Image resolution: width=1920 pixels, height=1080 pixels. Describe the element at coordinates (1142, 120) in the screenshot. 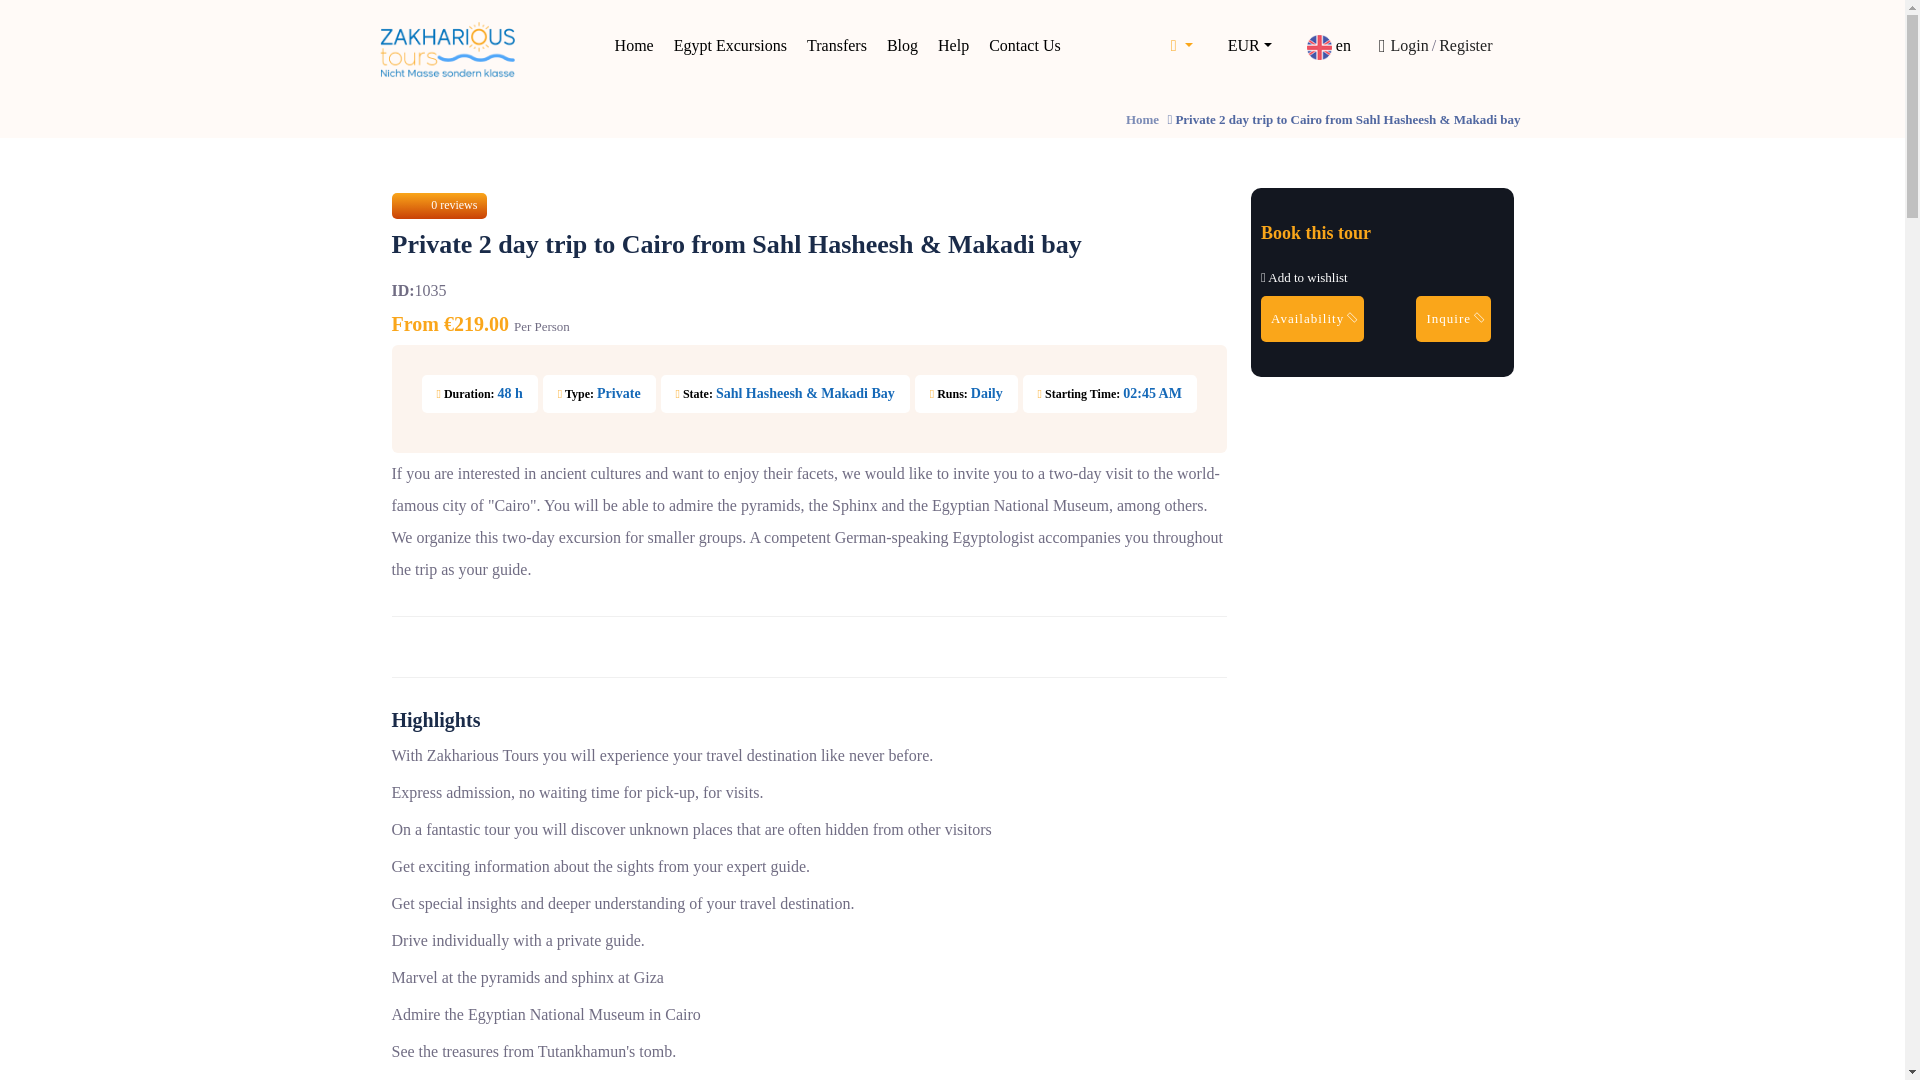

I see `Go to Home Page` at that location.